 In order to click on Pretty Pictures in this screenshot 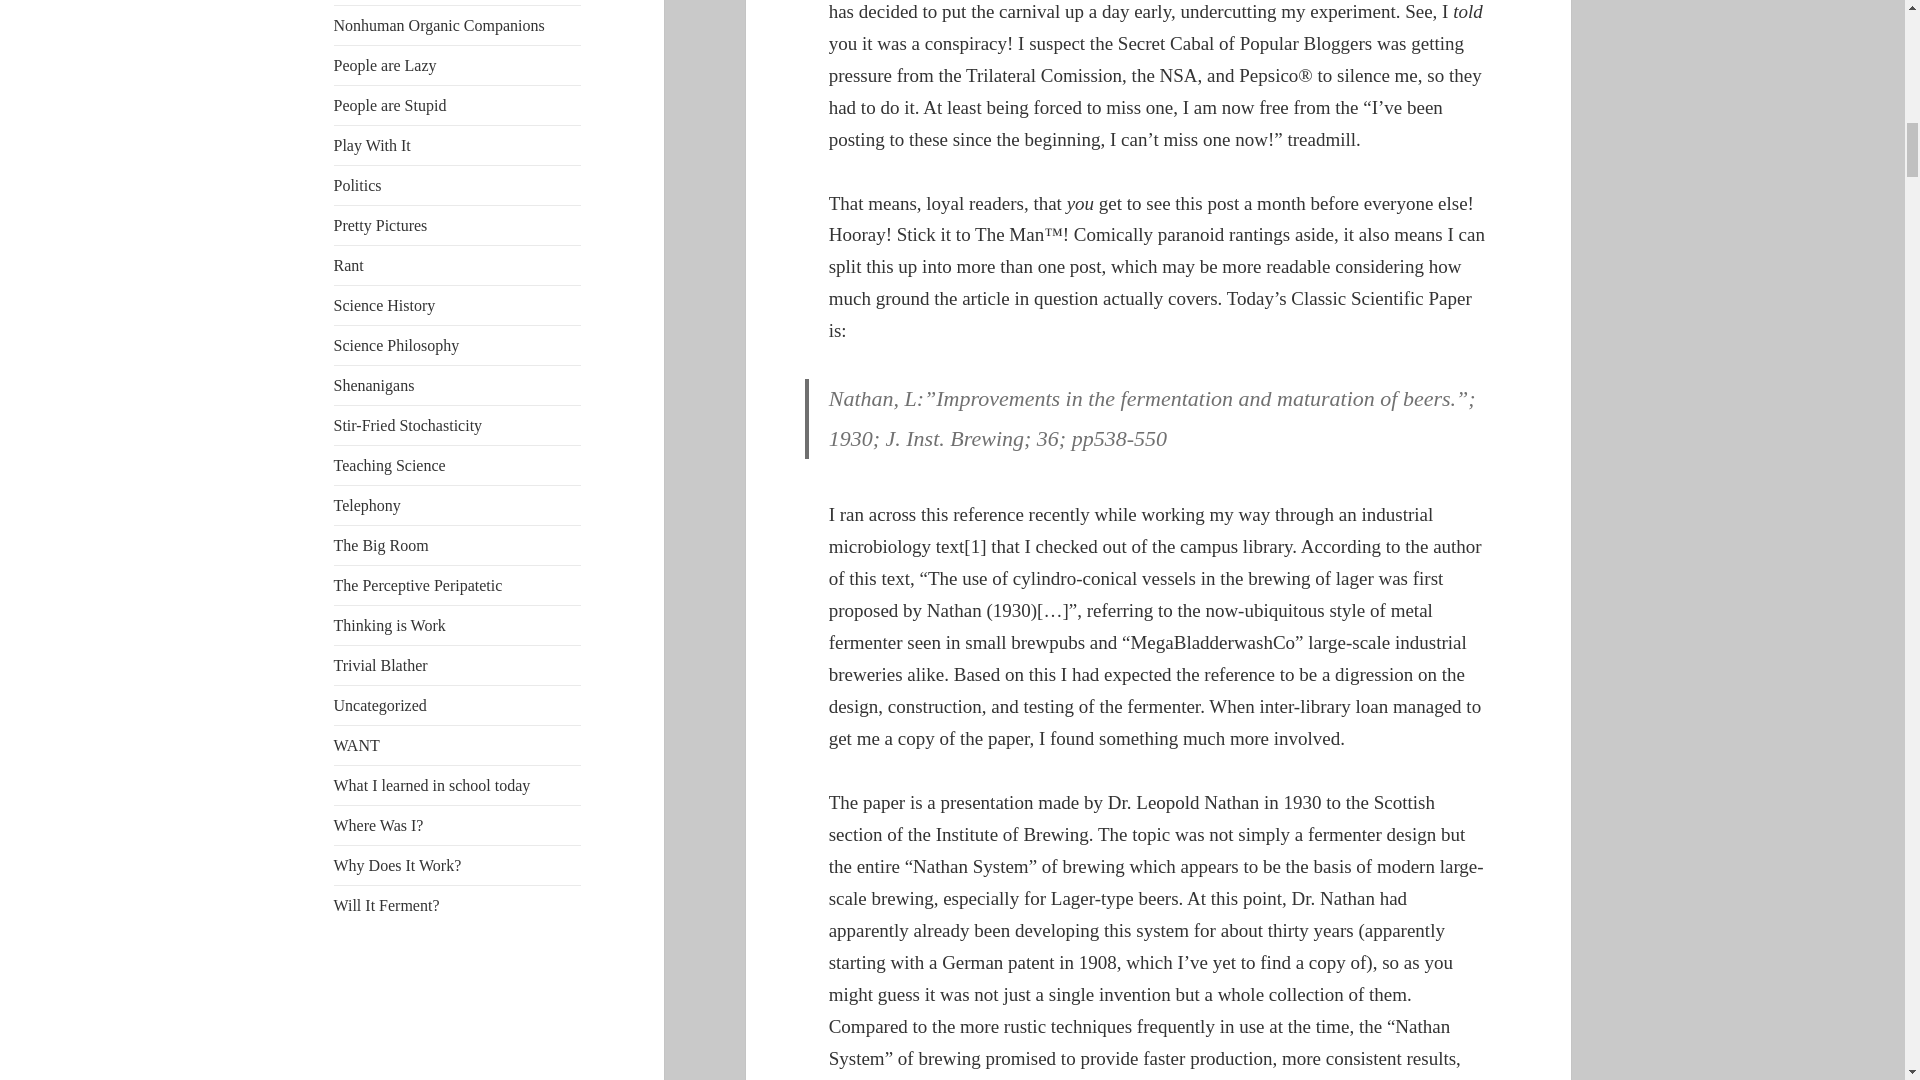, I will do `click(381, 226)`.